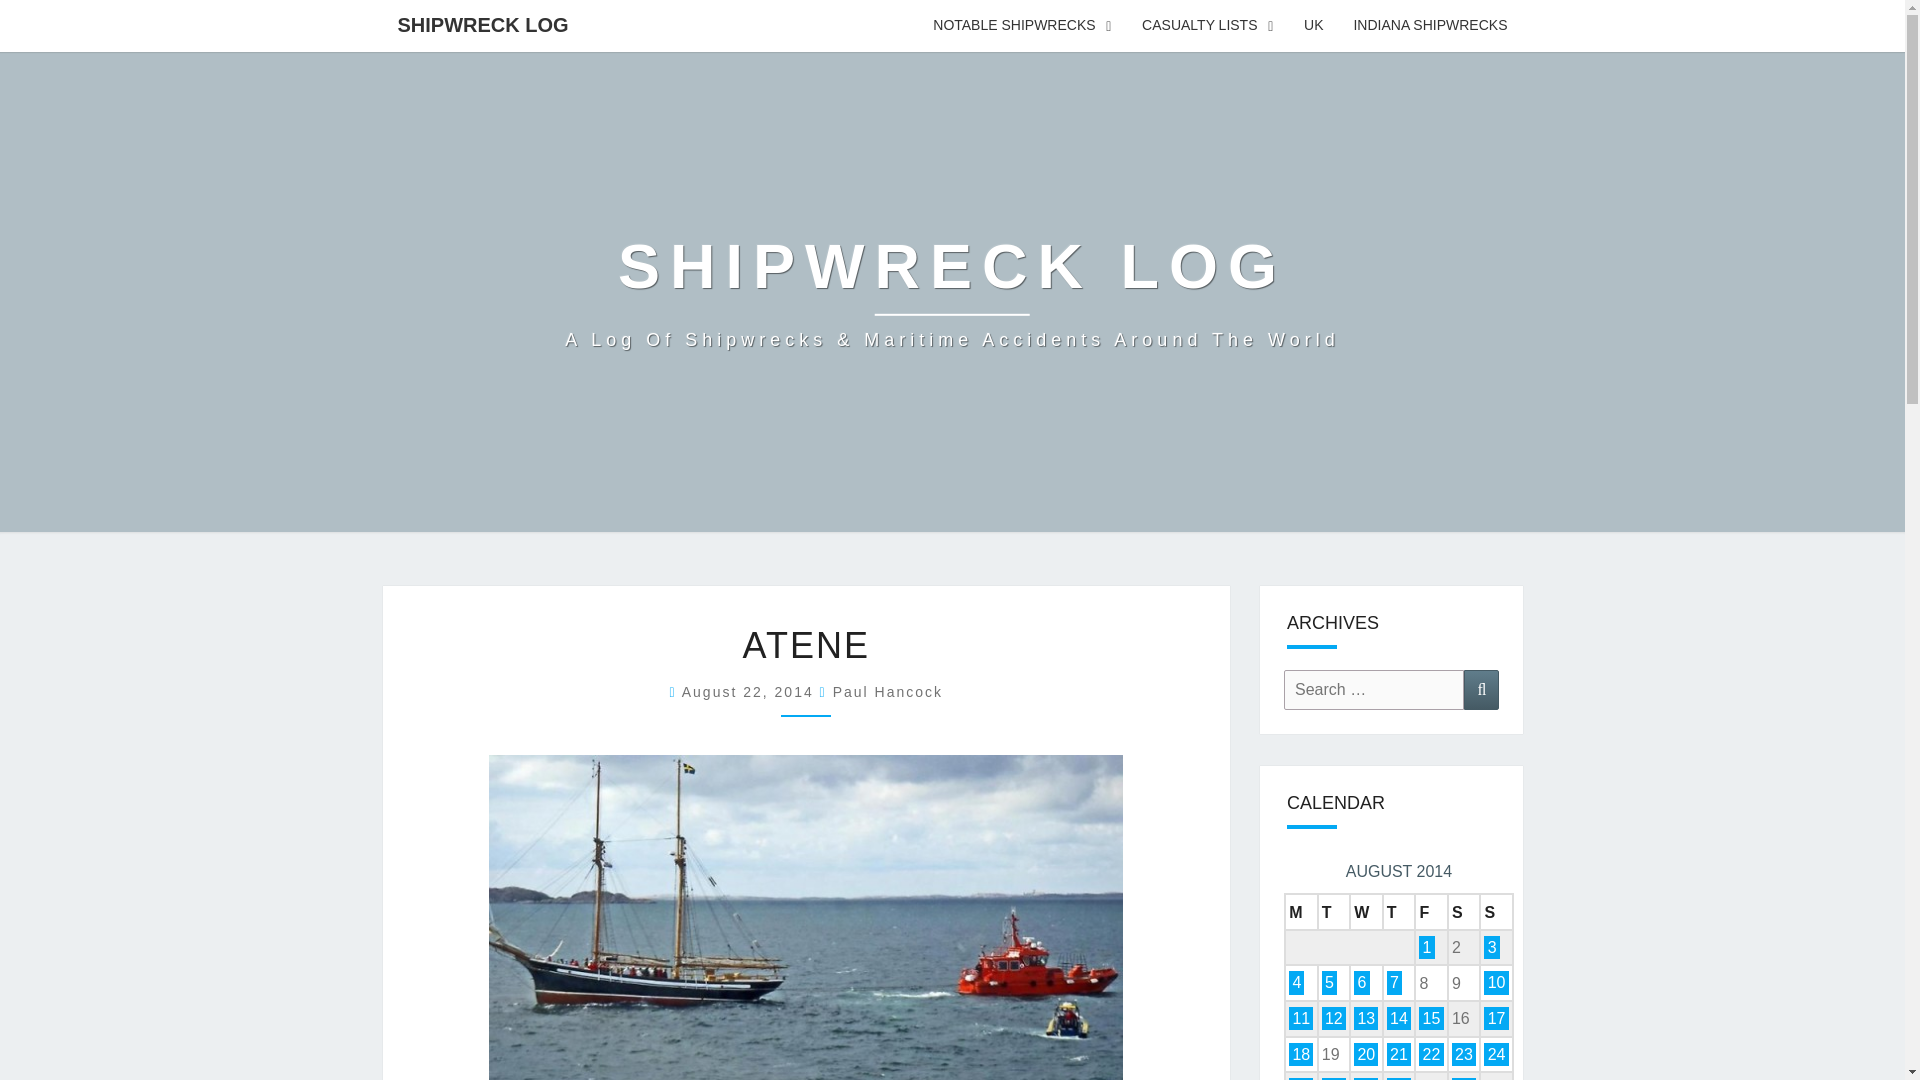 Image resolution: width=1920 pixels, height=1080 pixels. I want to click on View all posts by Paul Hancock, so click(888, 691).